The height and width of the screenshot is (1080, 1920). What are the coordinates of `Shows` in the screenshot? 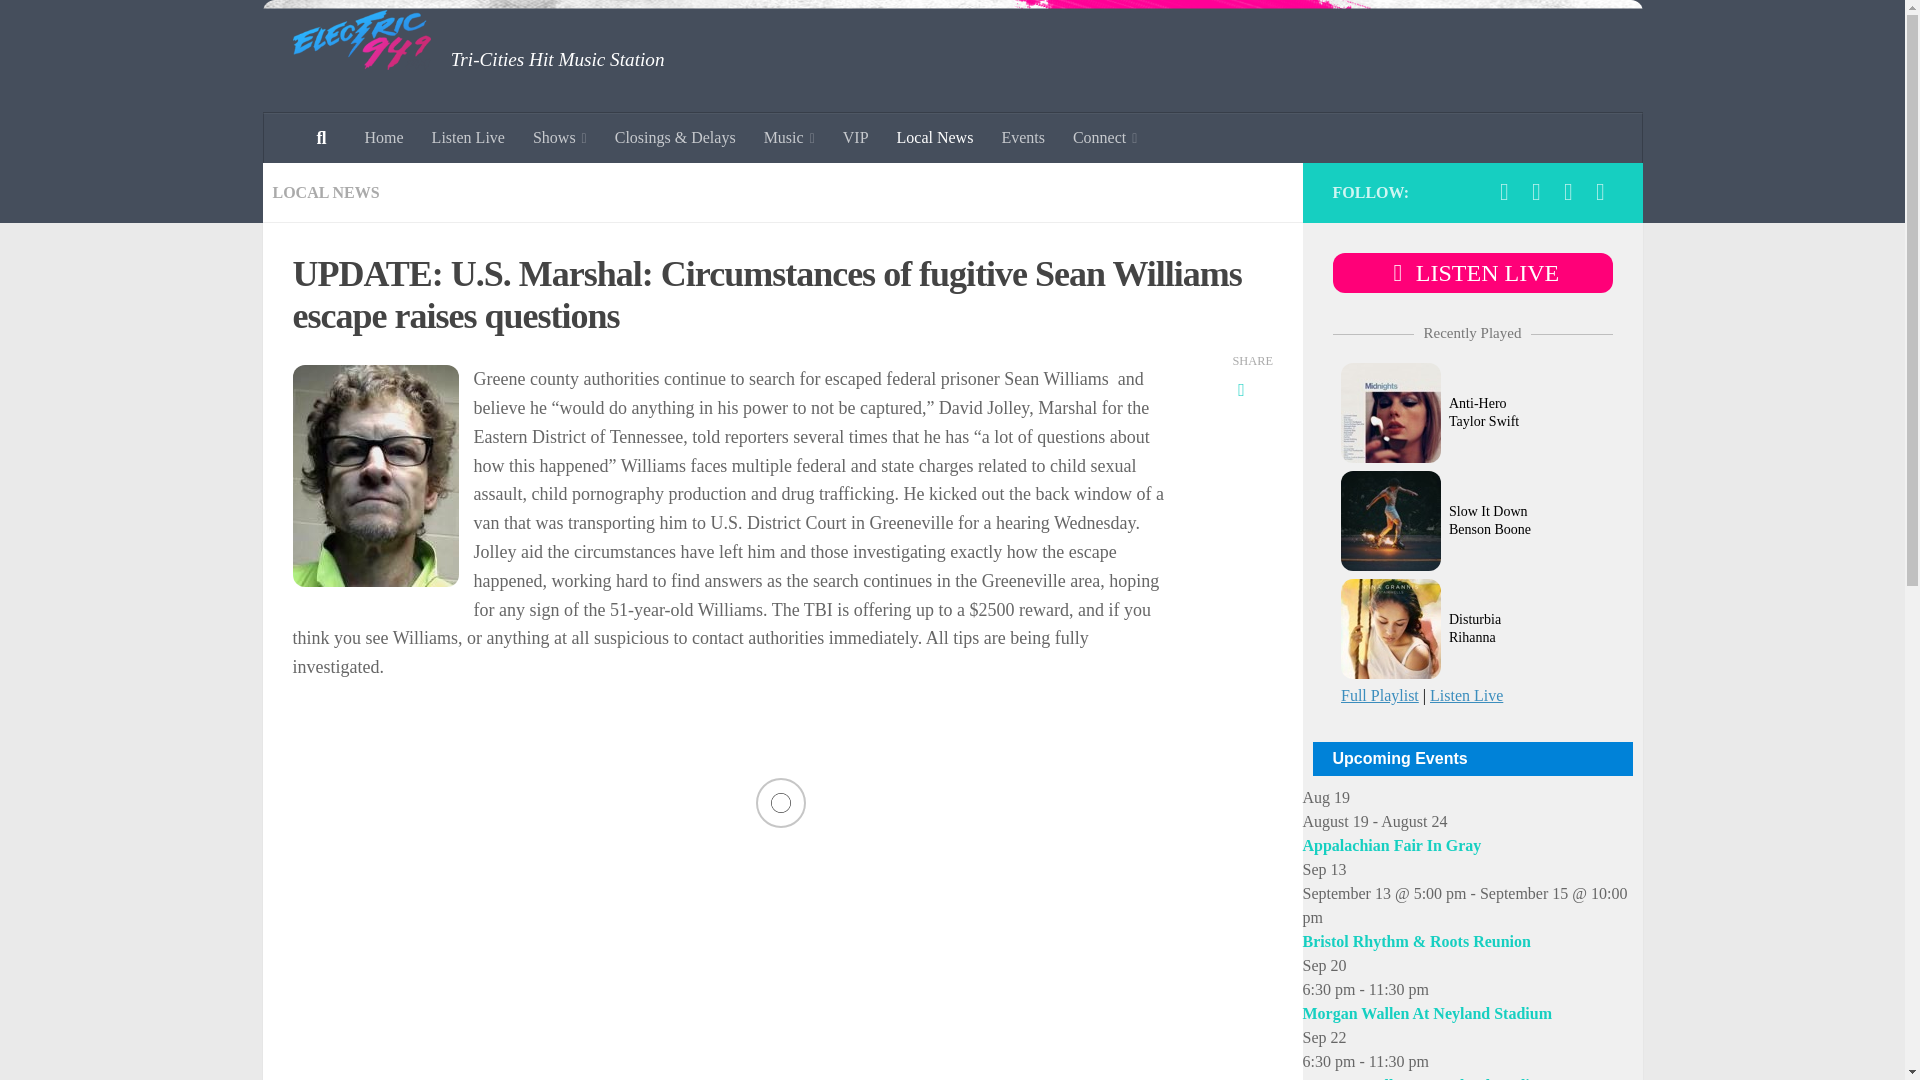 It's located at (559, 138).